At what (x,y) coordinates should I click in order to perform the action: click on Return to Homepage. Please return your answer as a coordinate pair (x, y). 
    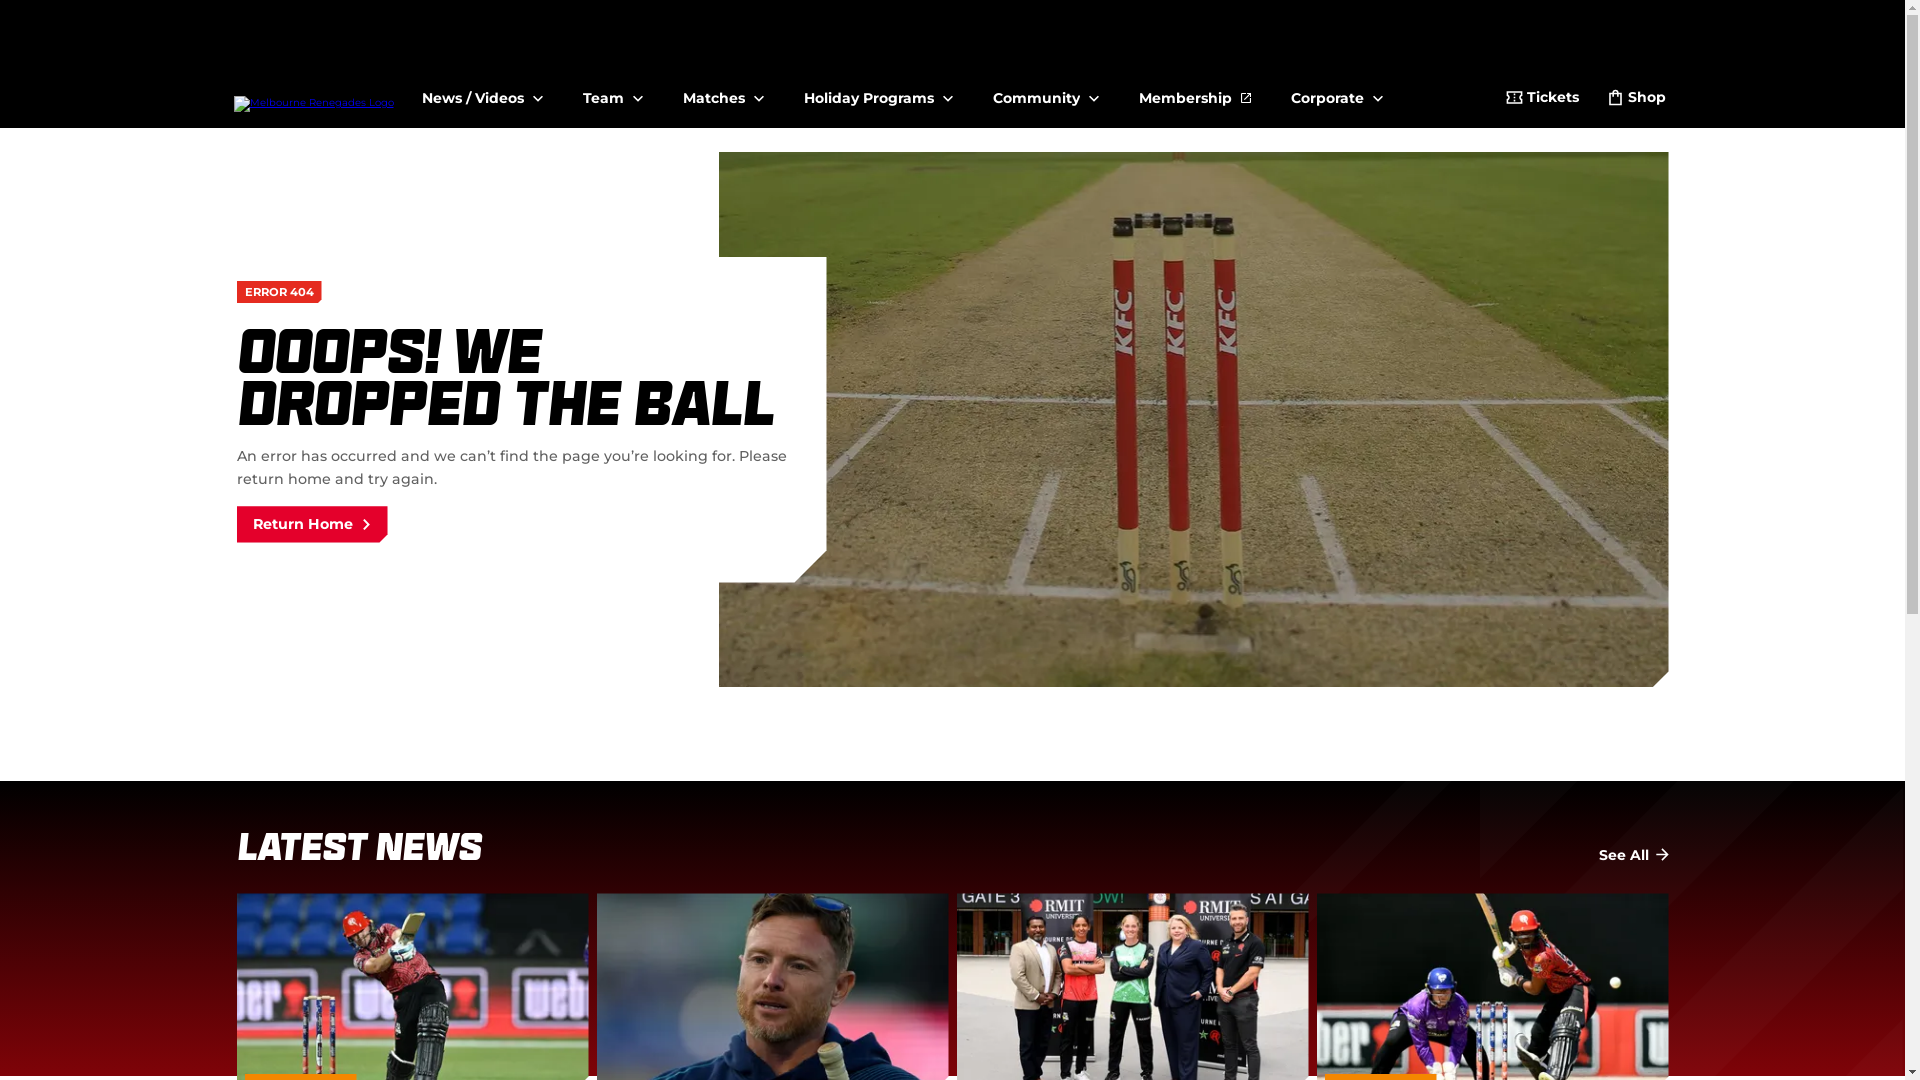
    Looking at the image, I should click on (314, 69).